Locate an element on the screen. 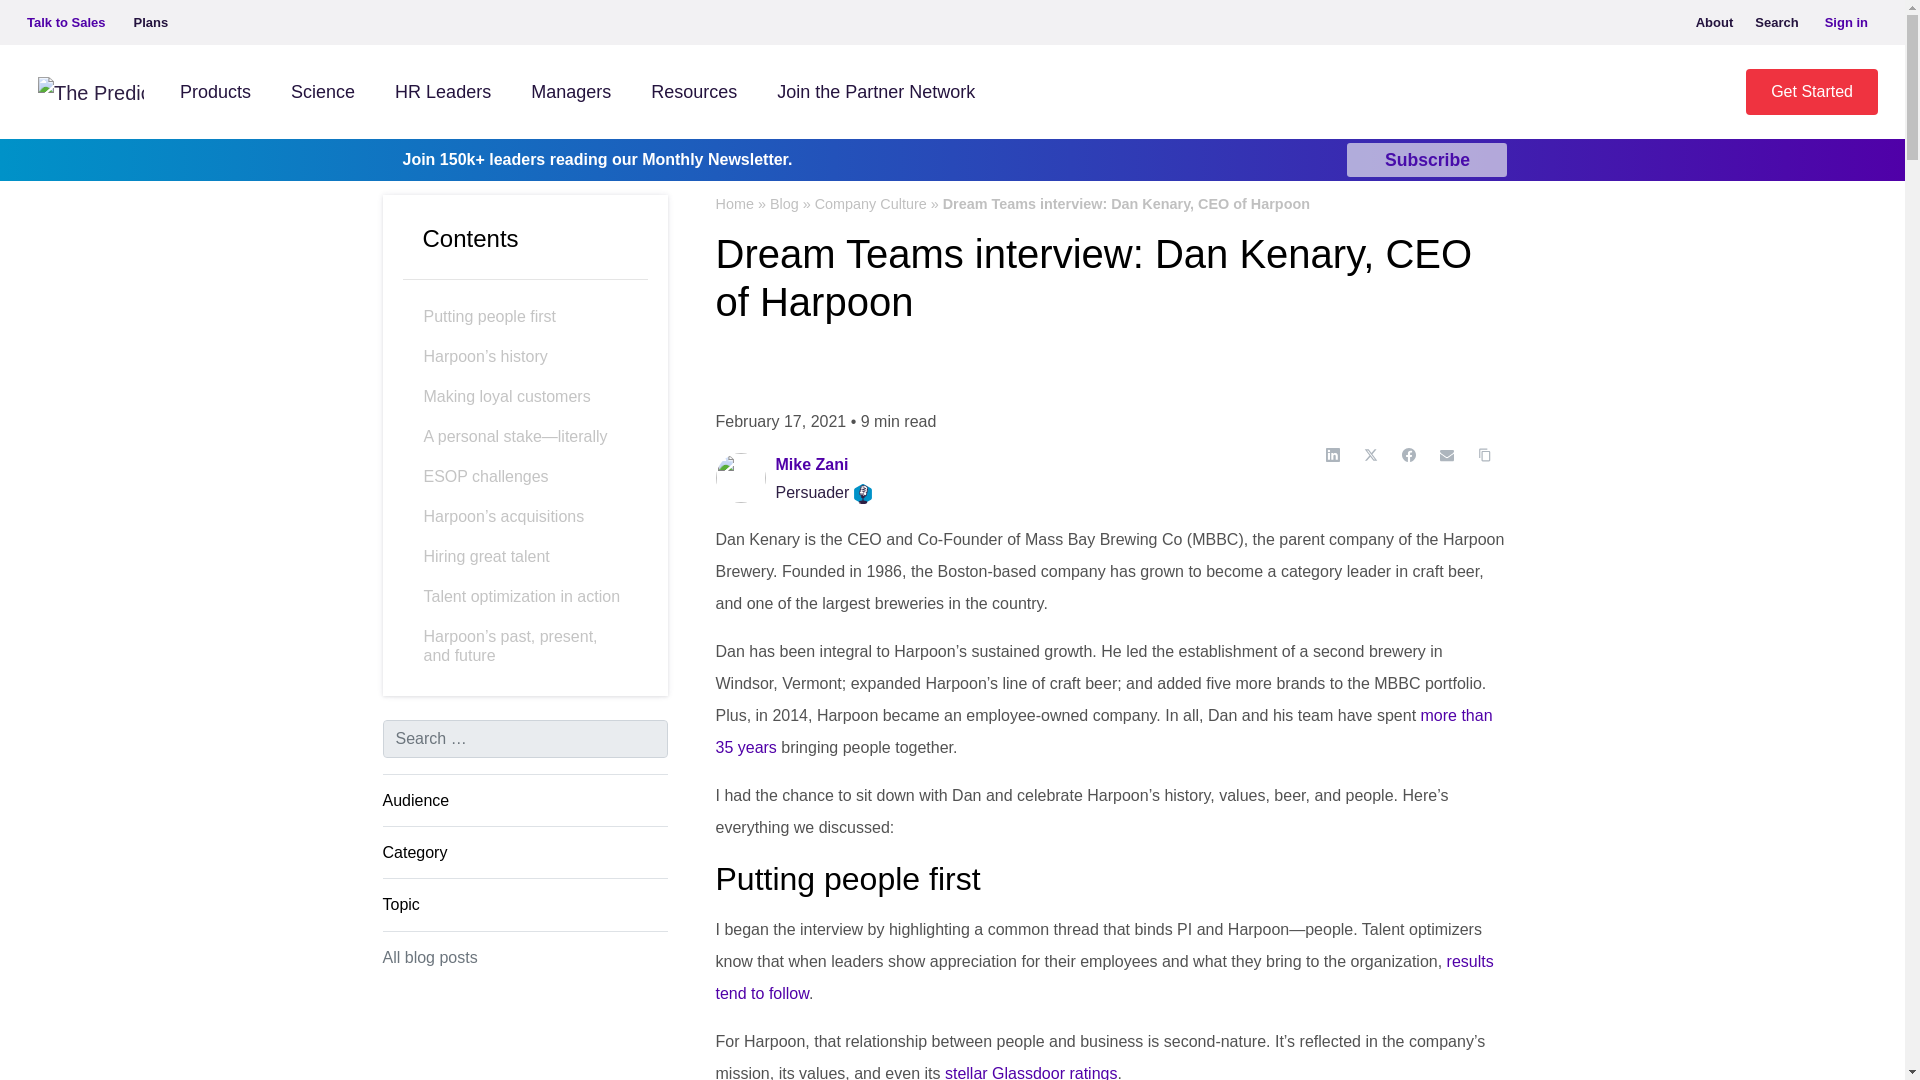 This screenshot has width=1920, height=1080. Search for: is located at coordinates (524, 739).